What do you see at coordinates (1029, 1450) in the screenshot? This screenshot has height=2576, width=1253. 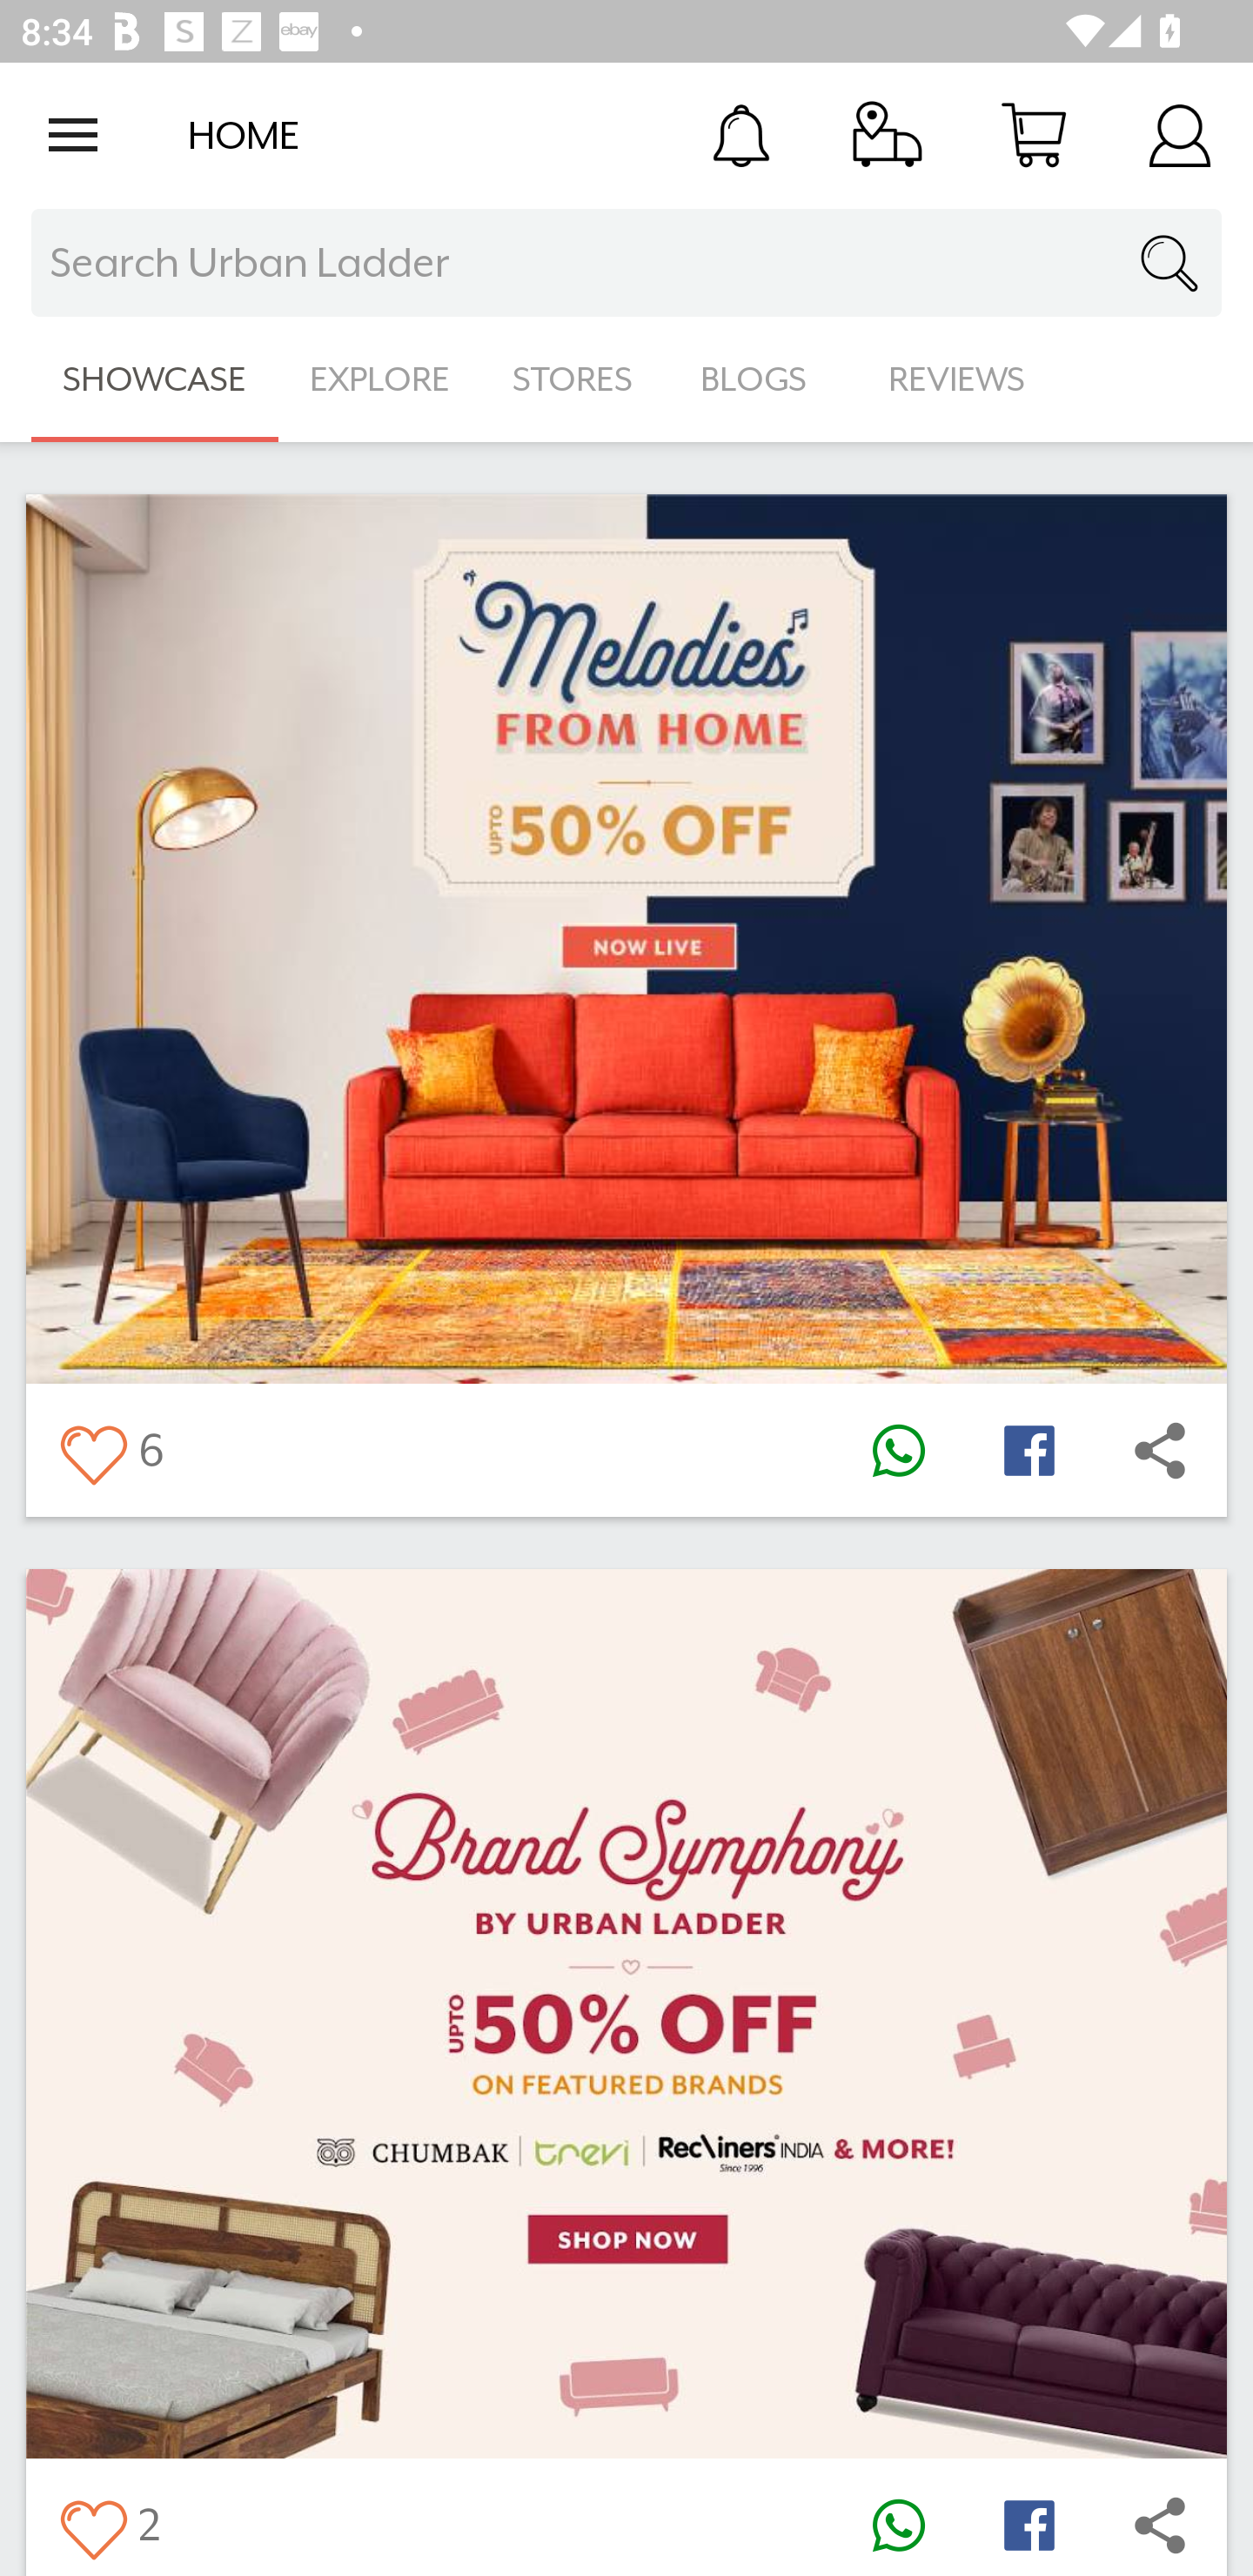 I see `` at bounding box center [1029, 1450].